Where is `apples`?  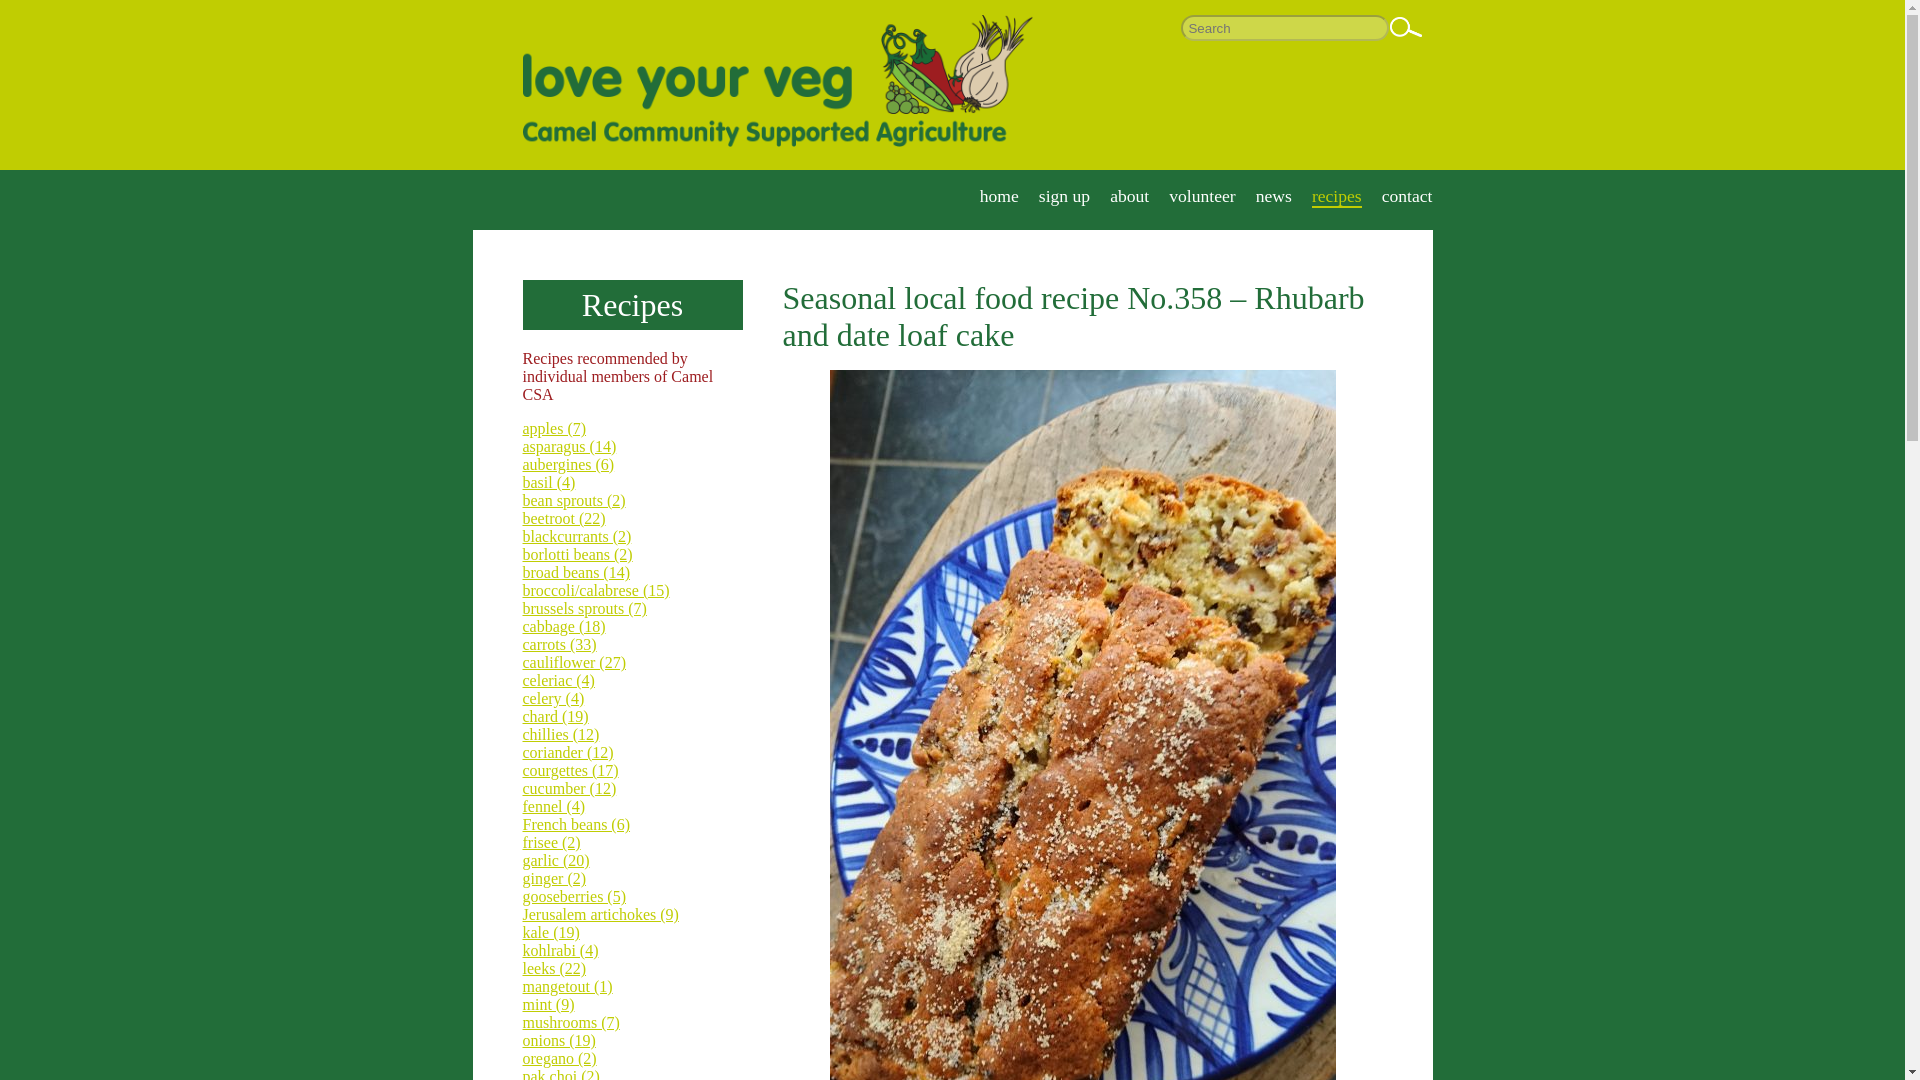
apples is located at coordinates (554, 428).